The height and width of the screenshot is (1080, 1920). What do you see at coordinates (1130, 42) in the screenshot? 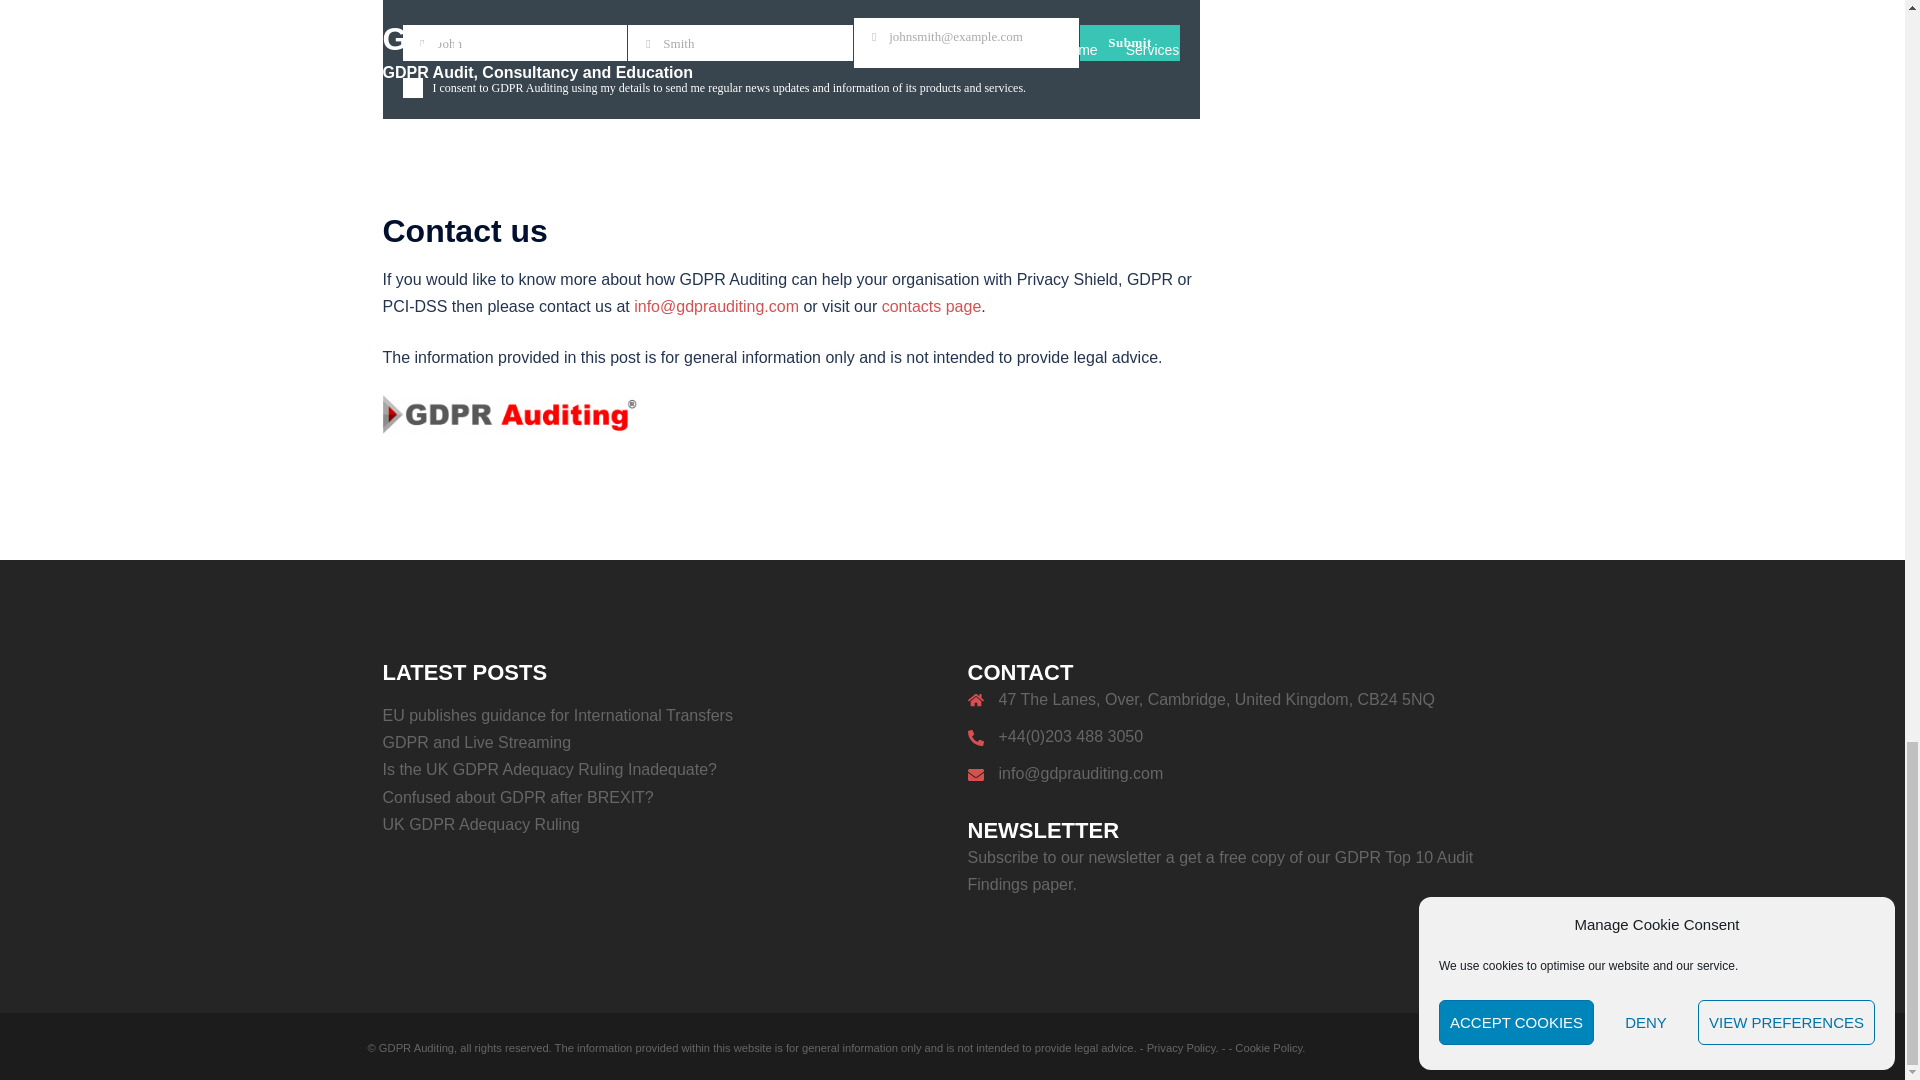
I see `Submit` at bounding box center [1130, 42].